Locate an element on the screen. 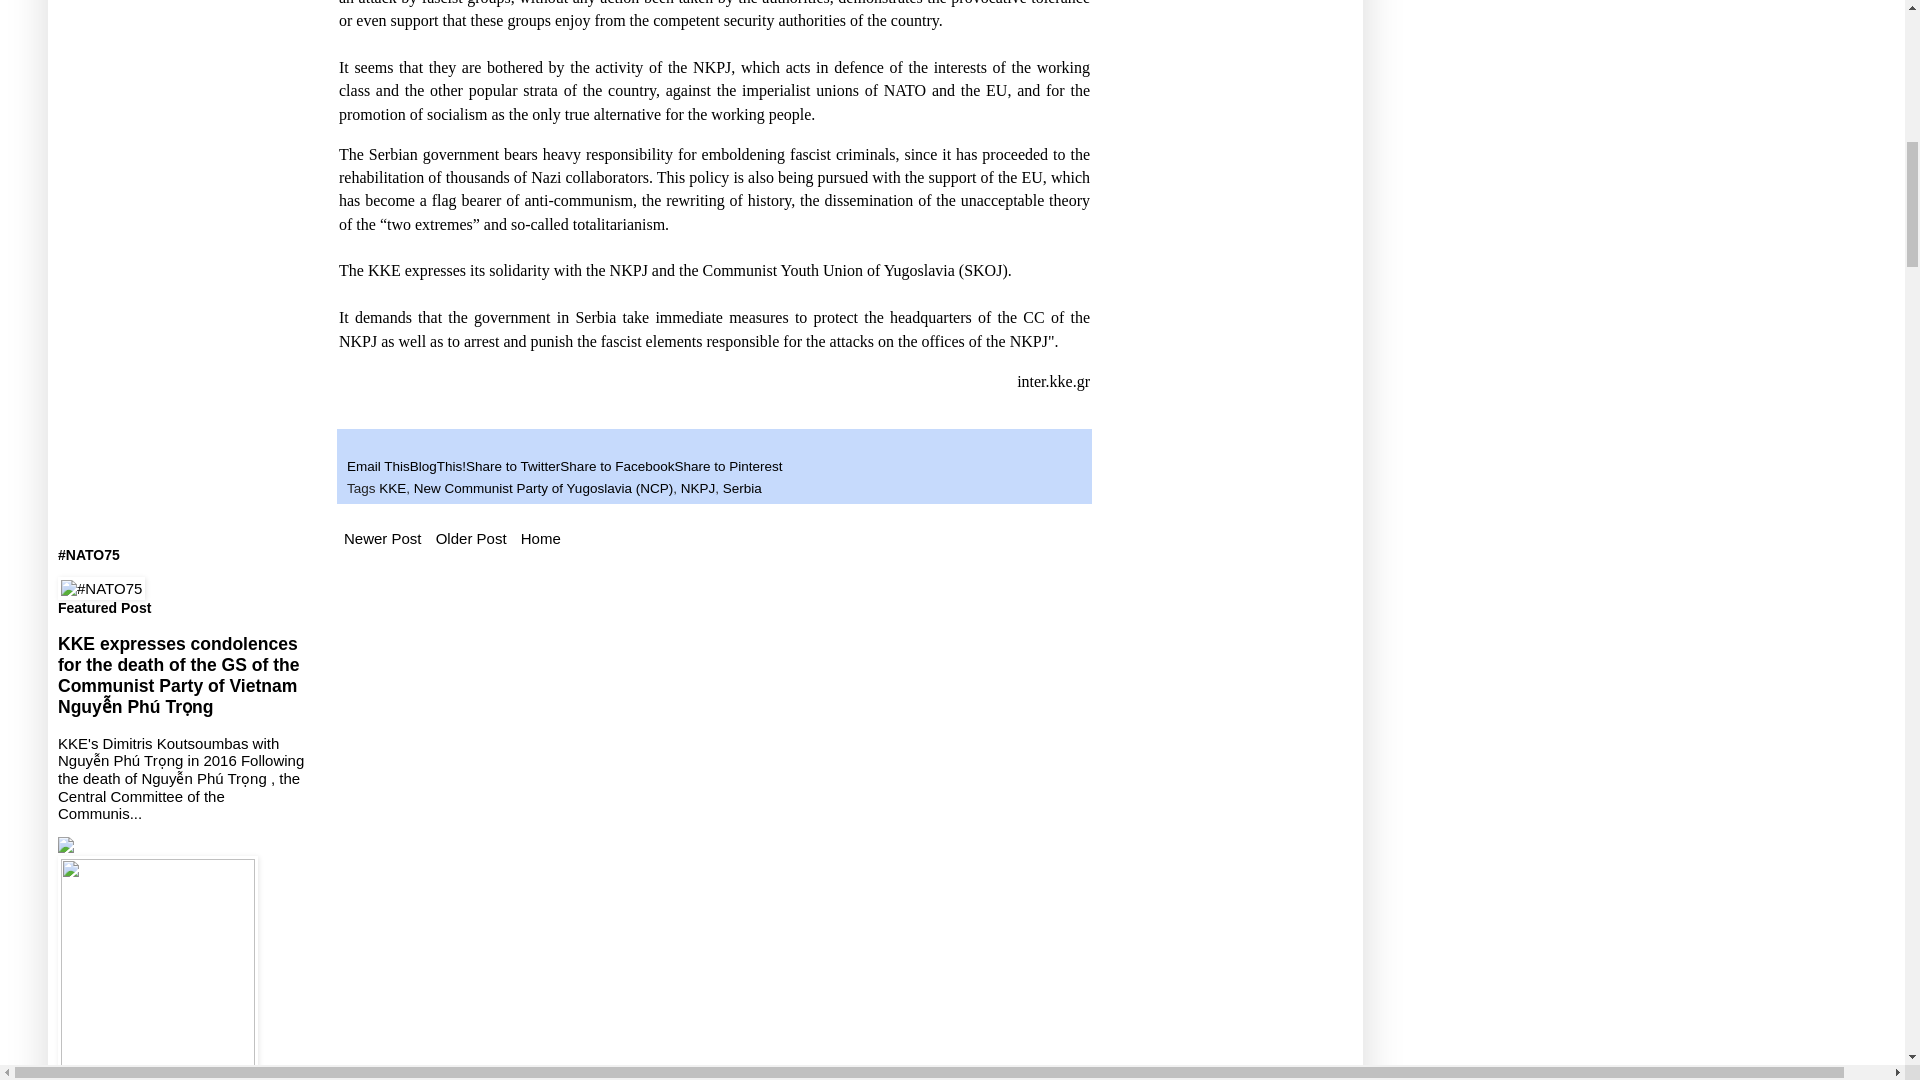 The width and height of the screenshot is (1920, 1080). BlogThis! is located at coordinates (438, 466).